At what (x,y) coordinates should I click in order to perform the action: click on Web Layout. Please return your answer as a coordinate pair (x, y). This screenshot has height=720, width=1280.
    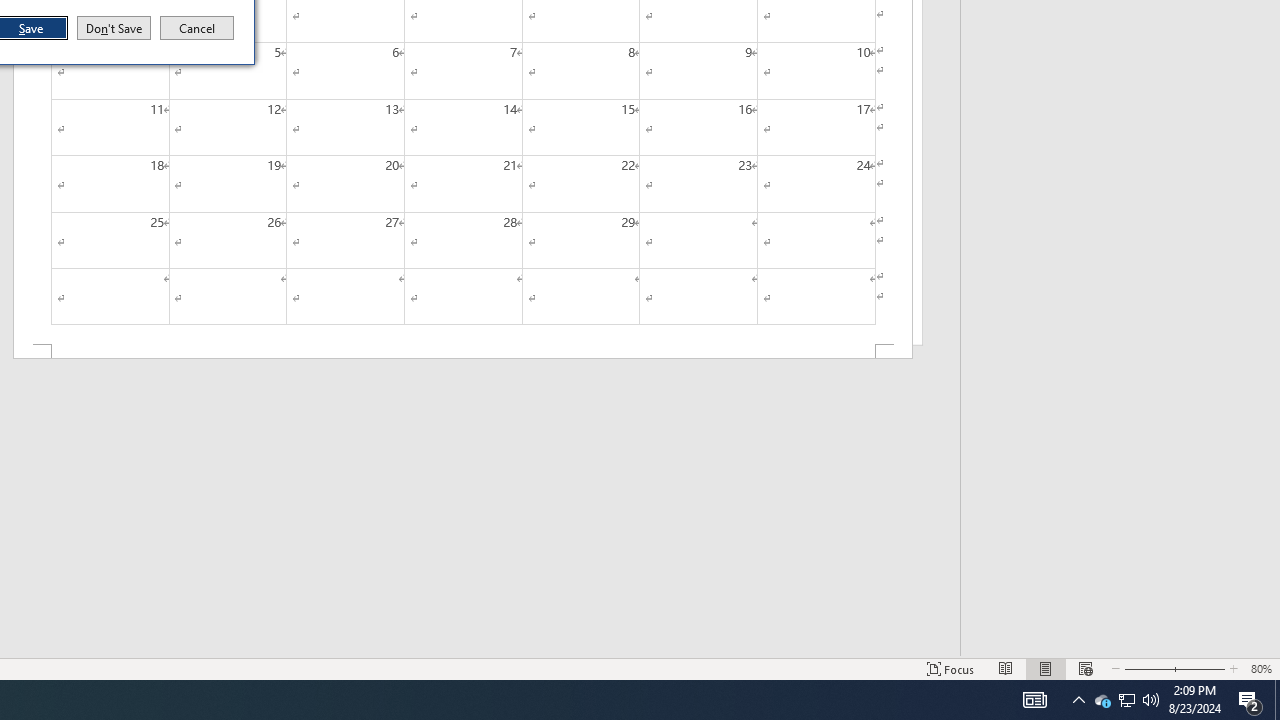
    Looking at the image, I should click on (1196, 668).